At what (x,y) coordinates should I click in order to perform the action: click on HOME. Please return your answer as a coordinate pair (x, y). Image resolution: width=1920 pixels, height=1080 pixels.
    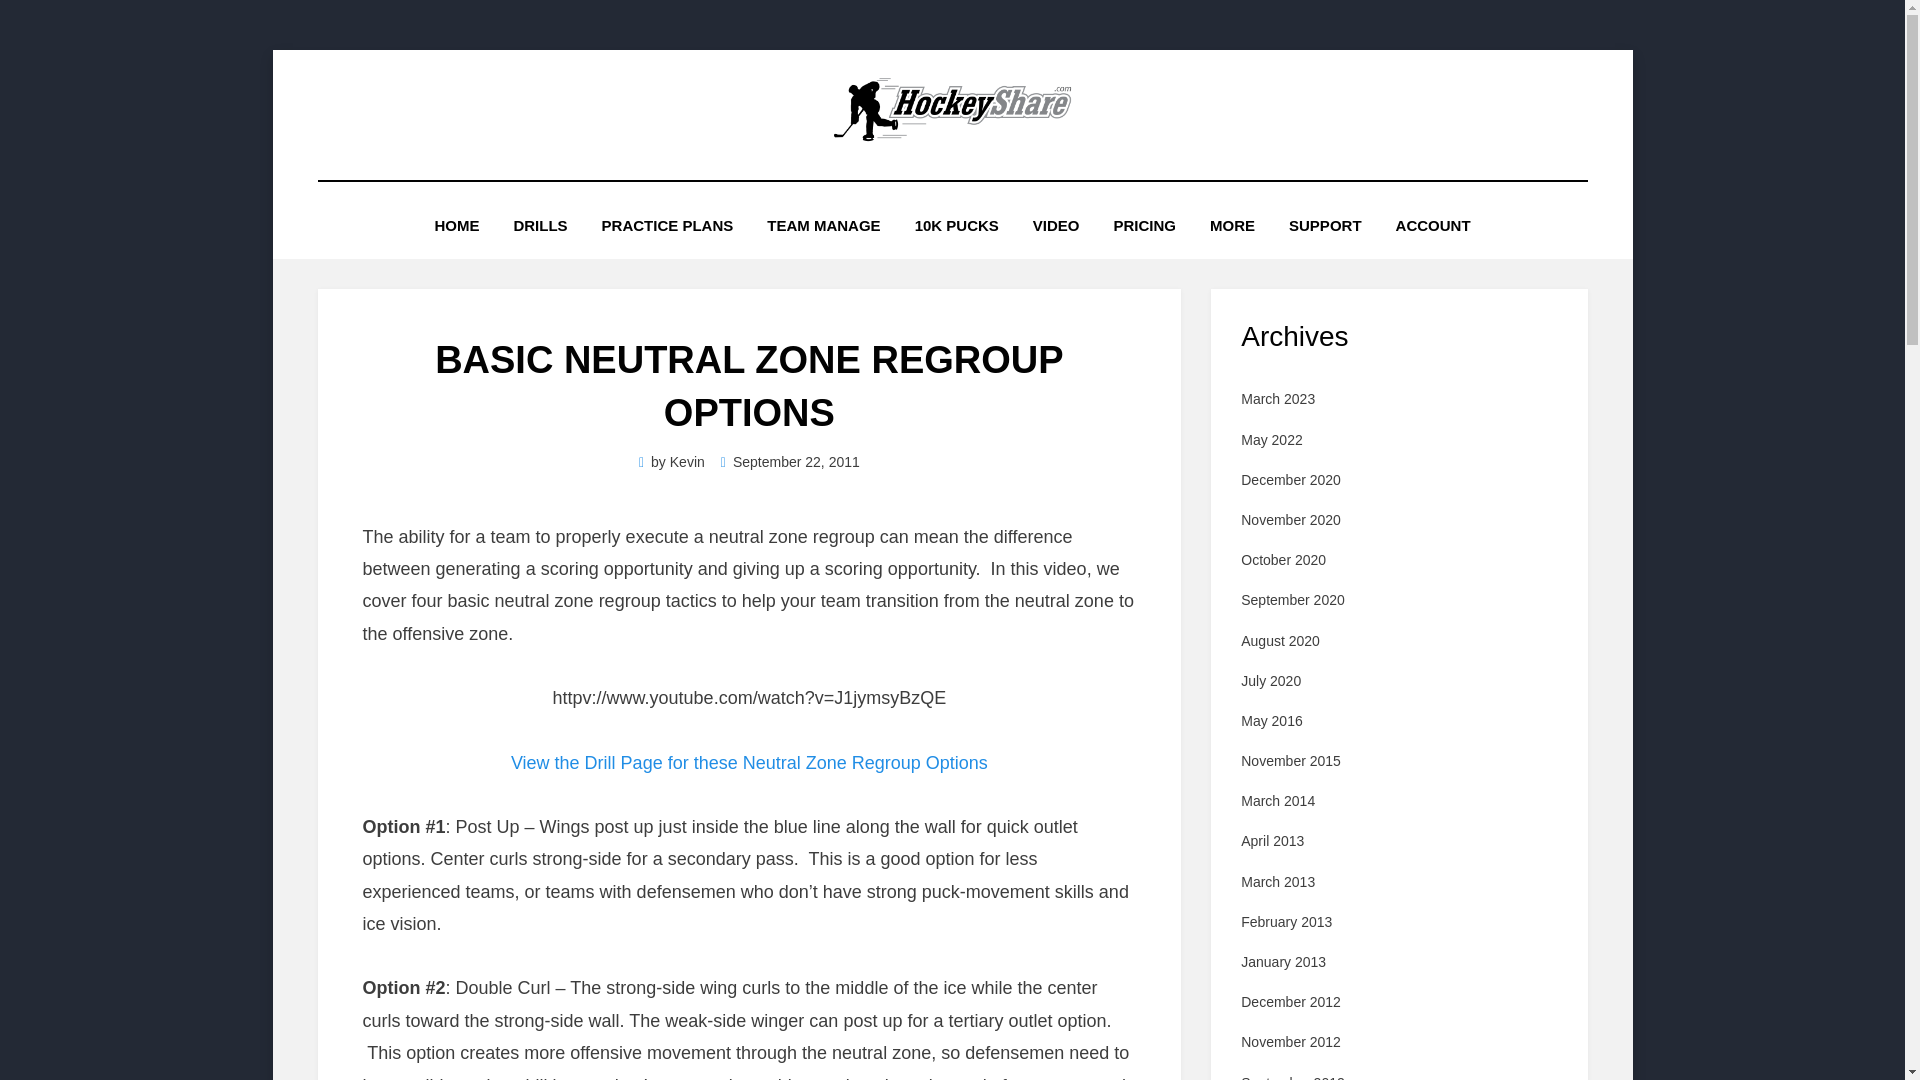
    Looking at the image, I should click on (456, 224).